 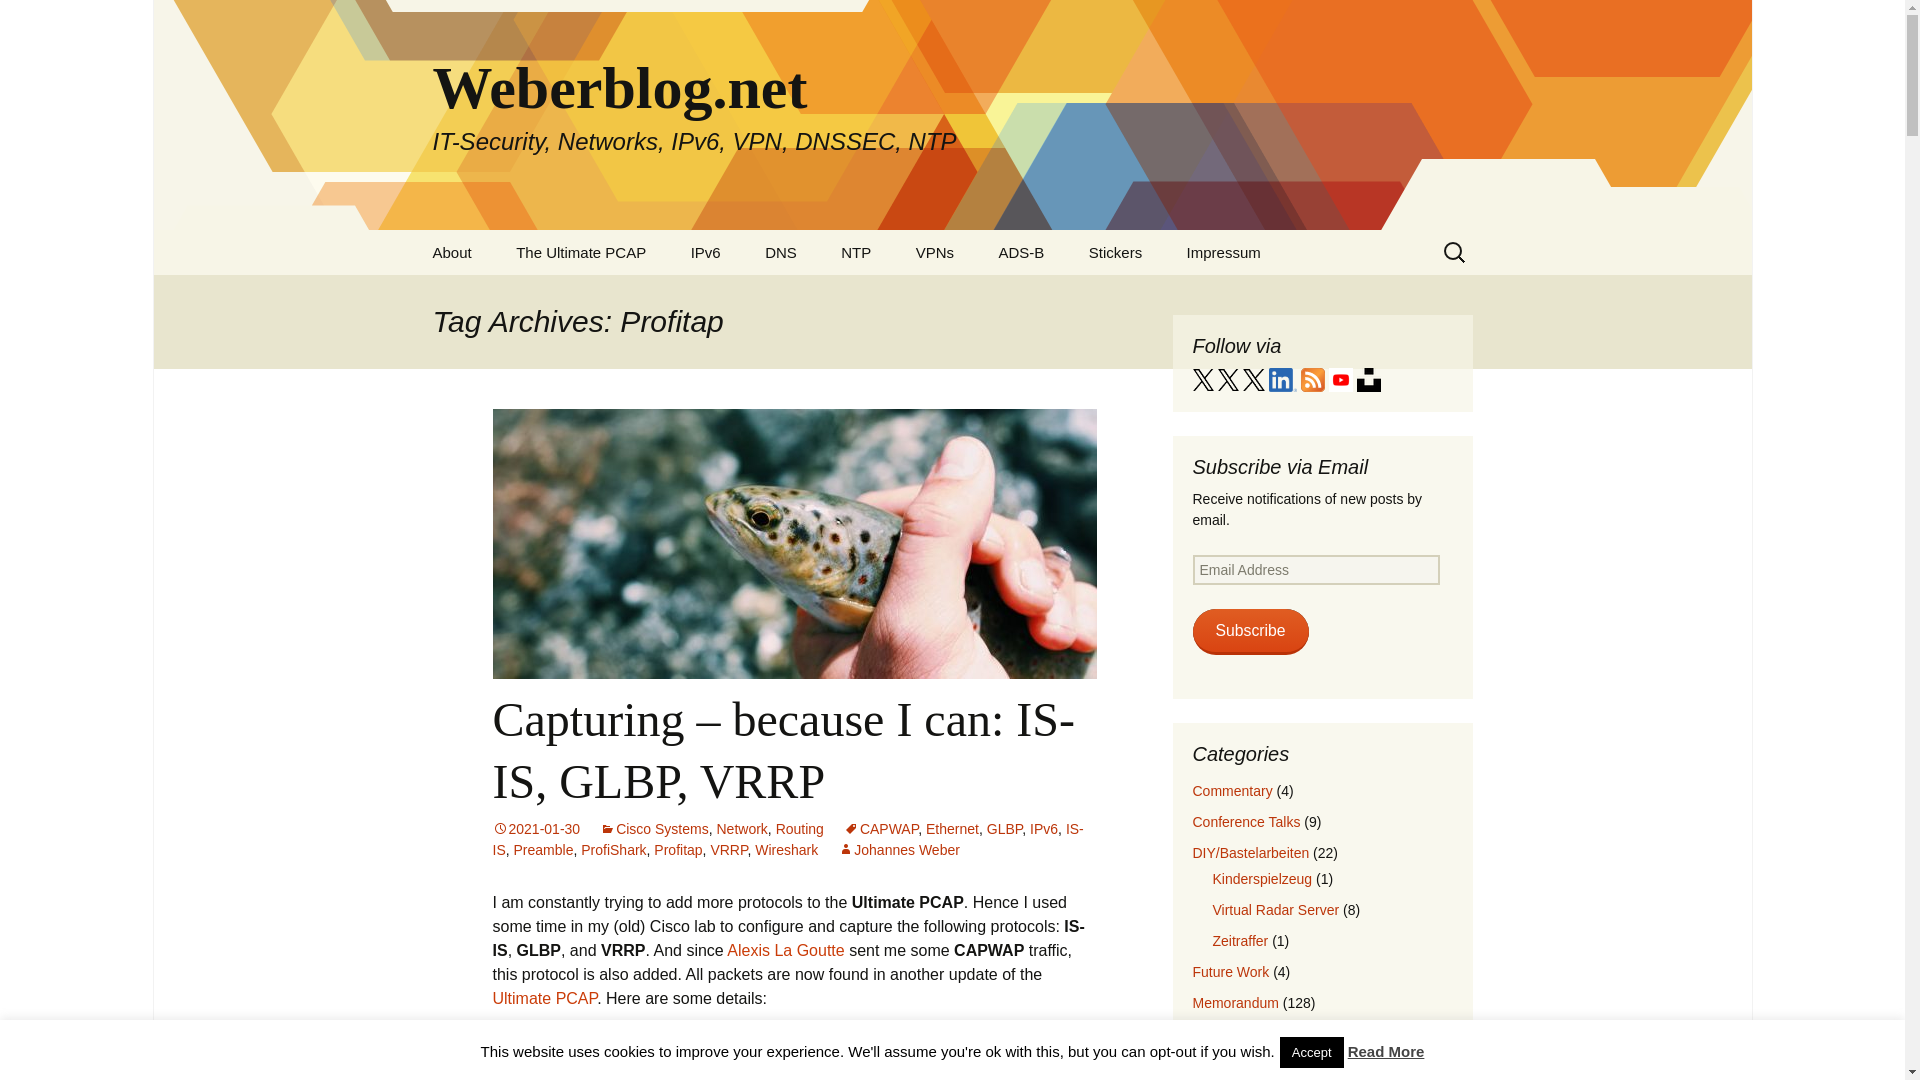 What do you see at coordinates (1004, 828) in the screenshot?
I see `GLBP` at bounding box center [1004, 828].